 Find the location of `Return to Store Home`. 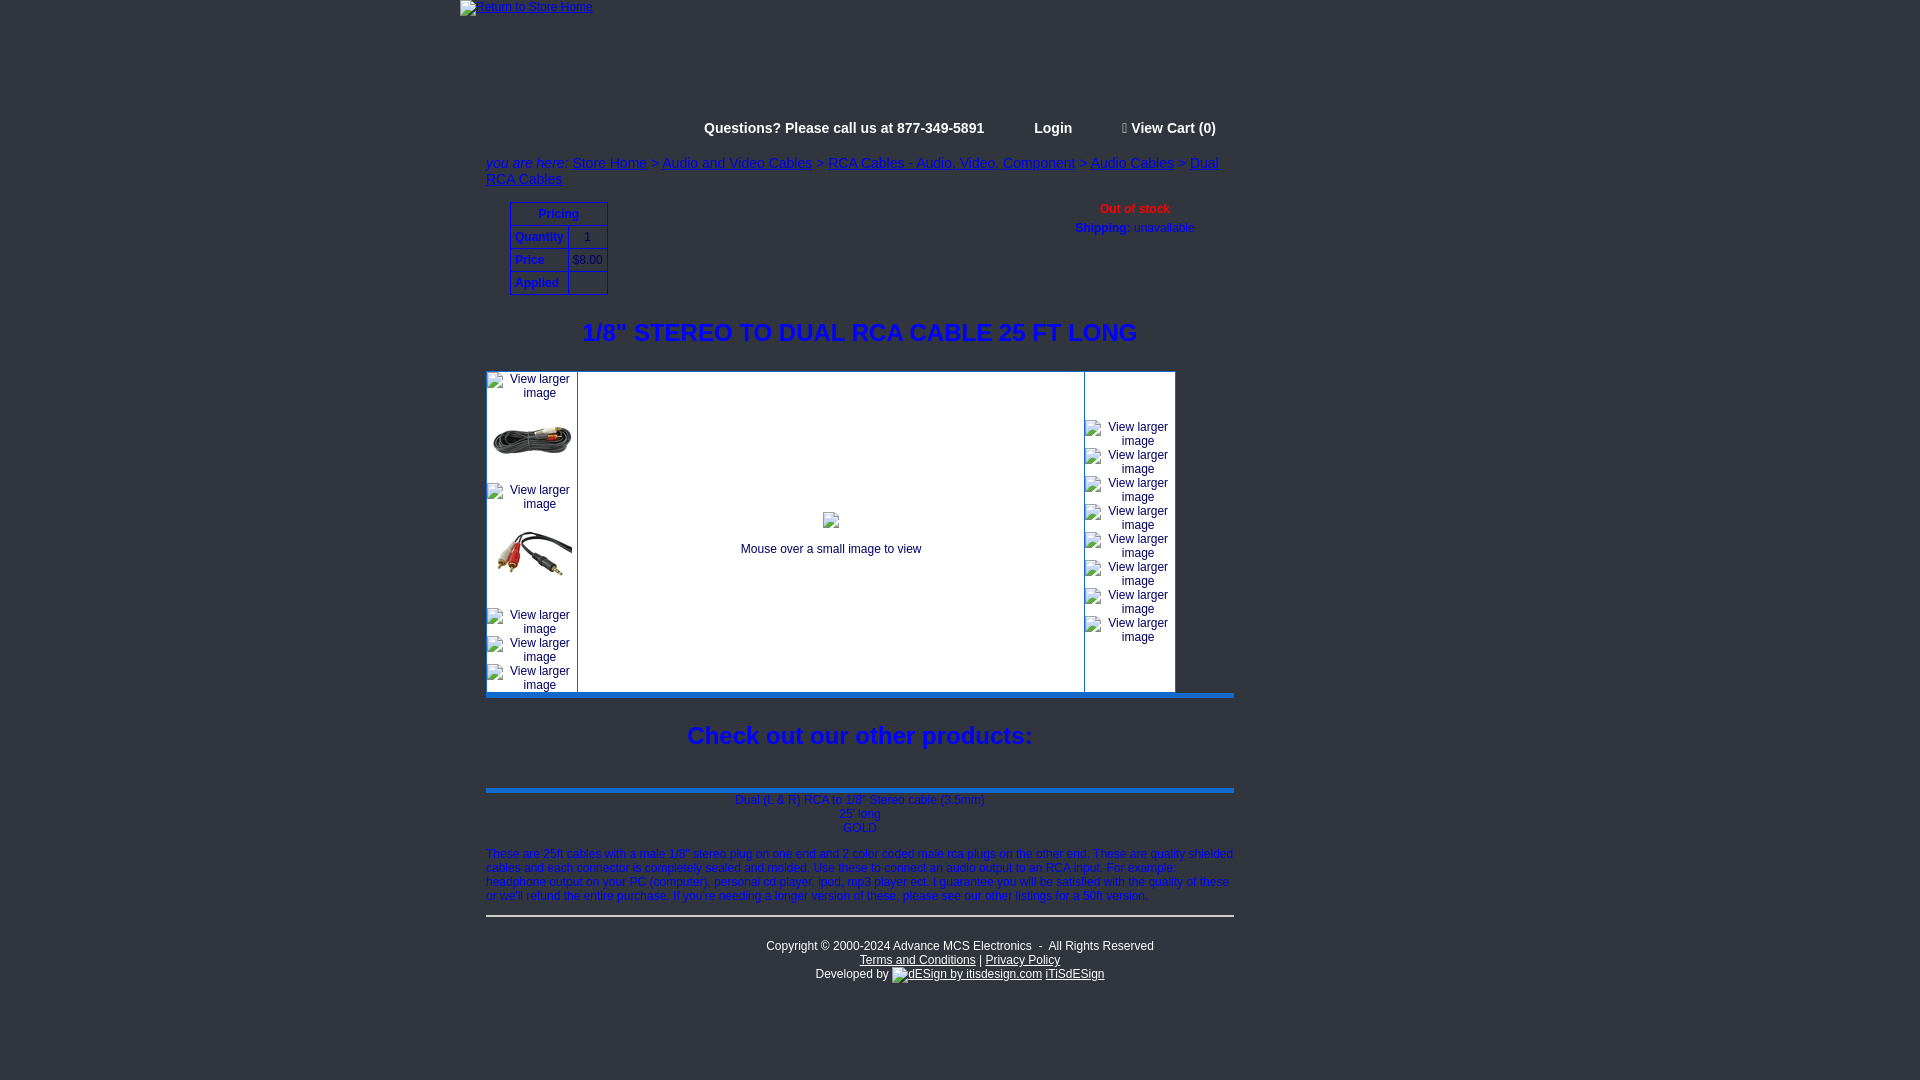

Return to Store Home is located at coordinates (526, 8).